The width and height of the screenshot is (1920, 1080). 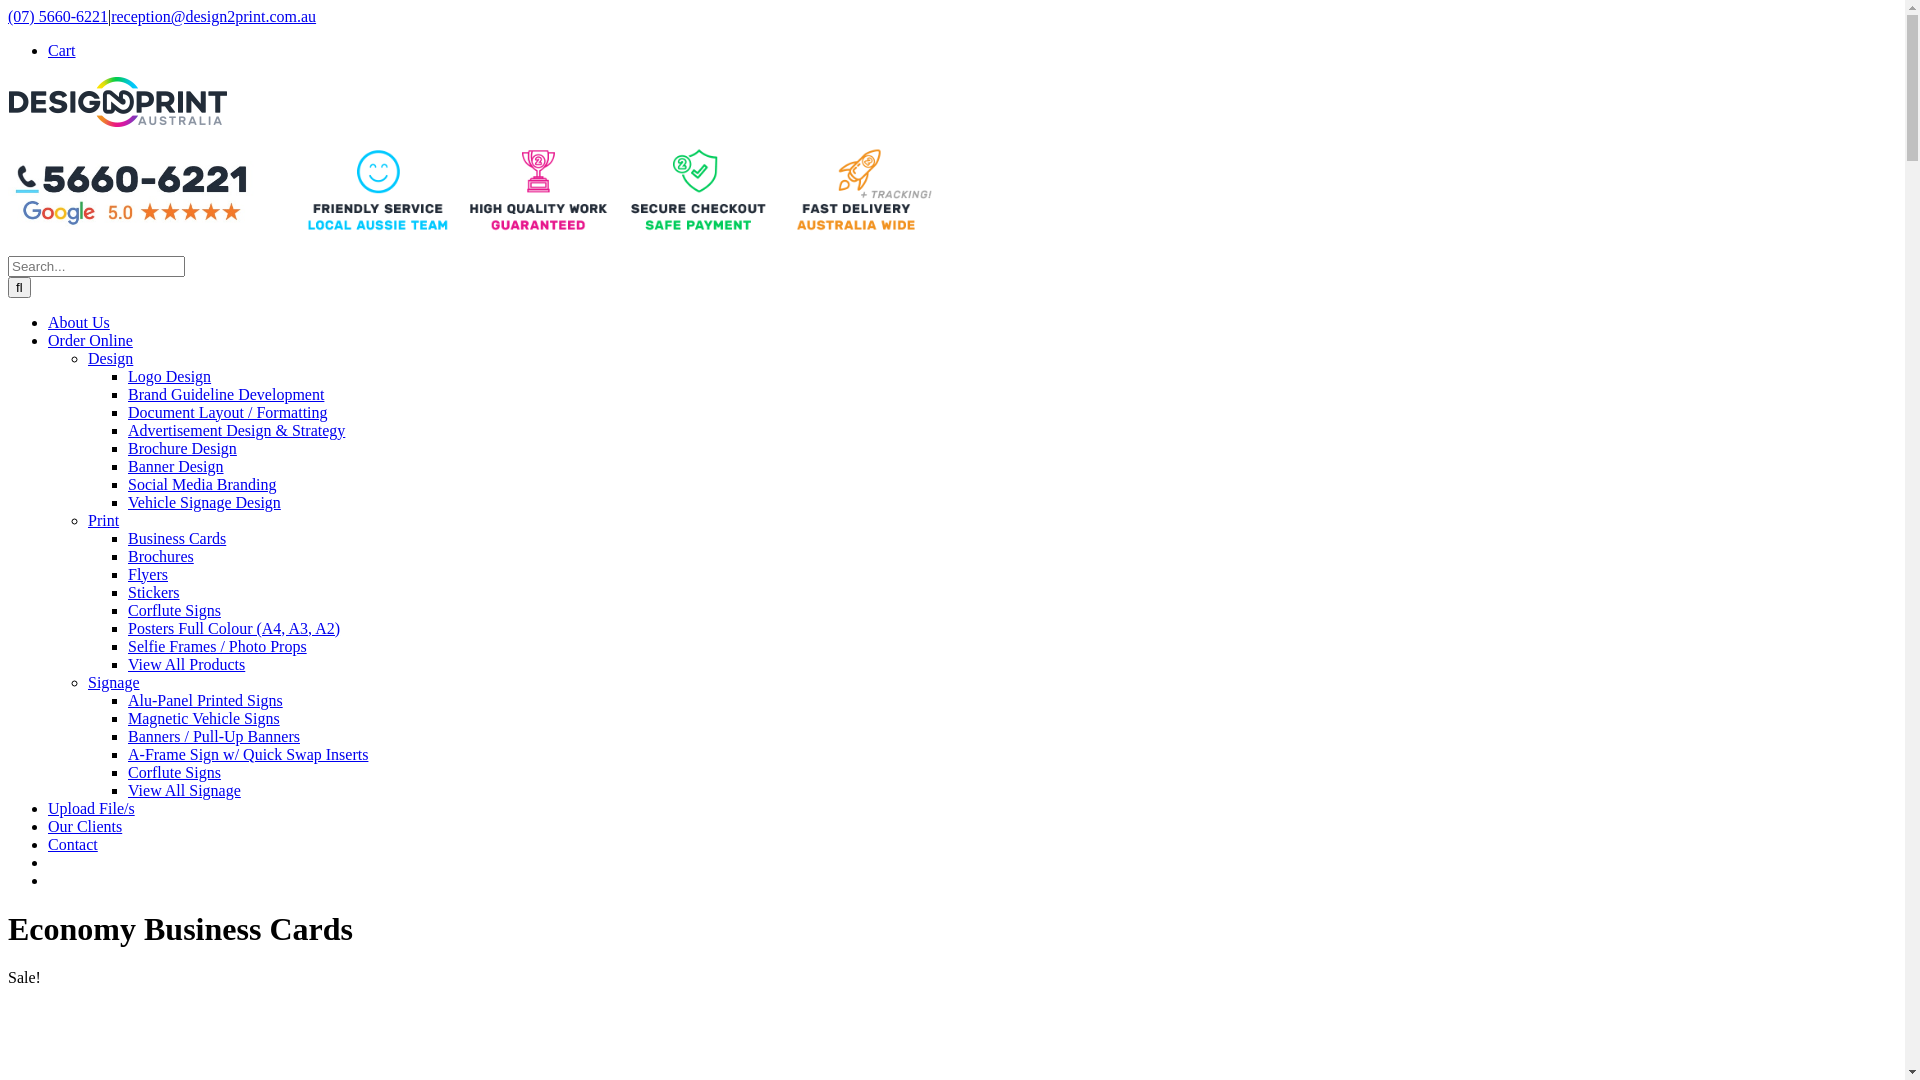 I want to click on A-Frame Sign w/ Quick Swap Inserts, so click(x=248, y=754).